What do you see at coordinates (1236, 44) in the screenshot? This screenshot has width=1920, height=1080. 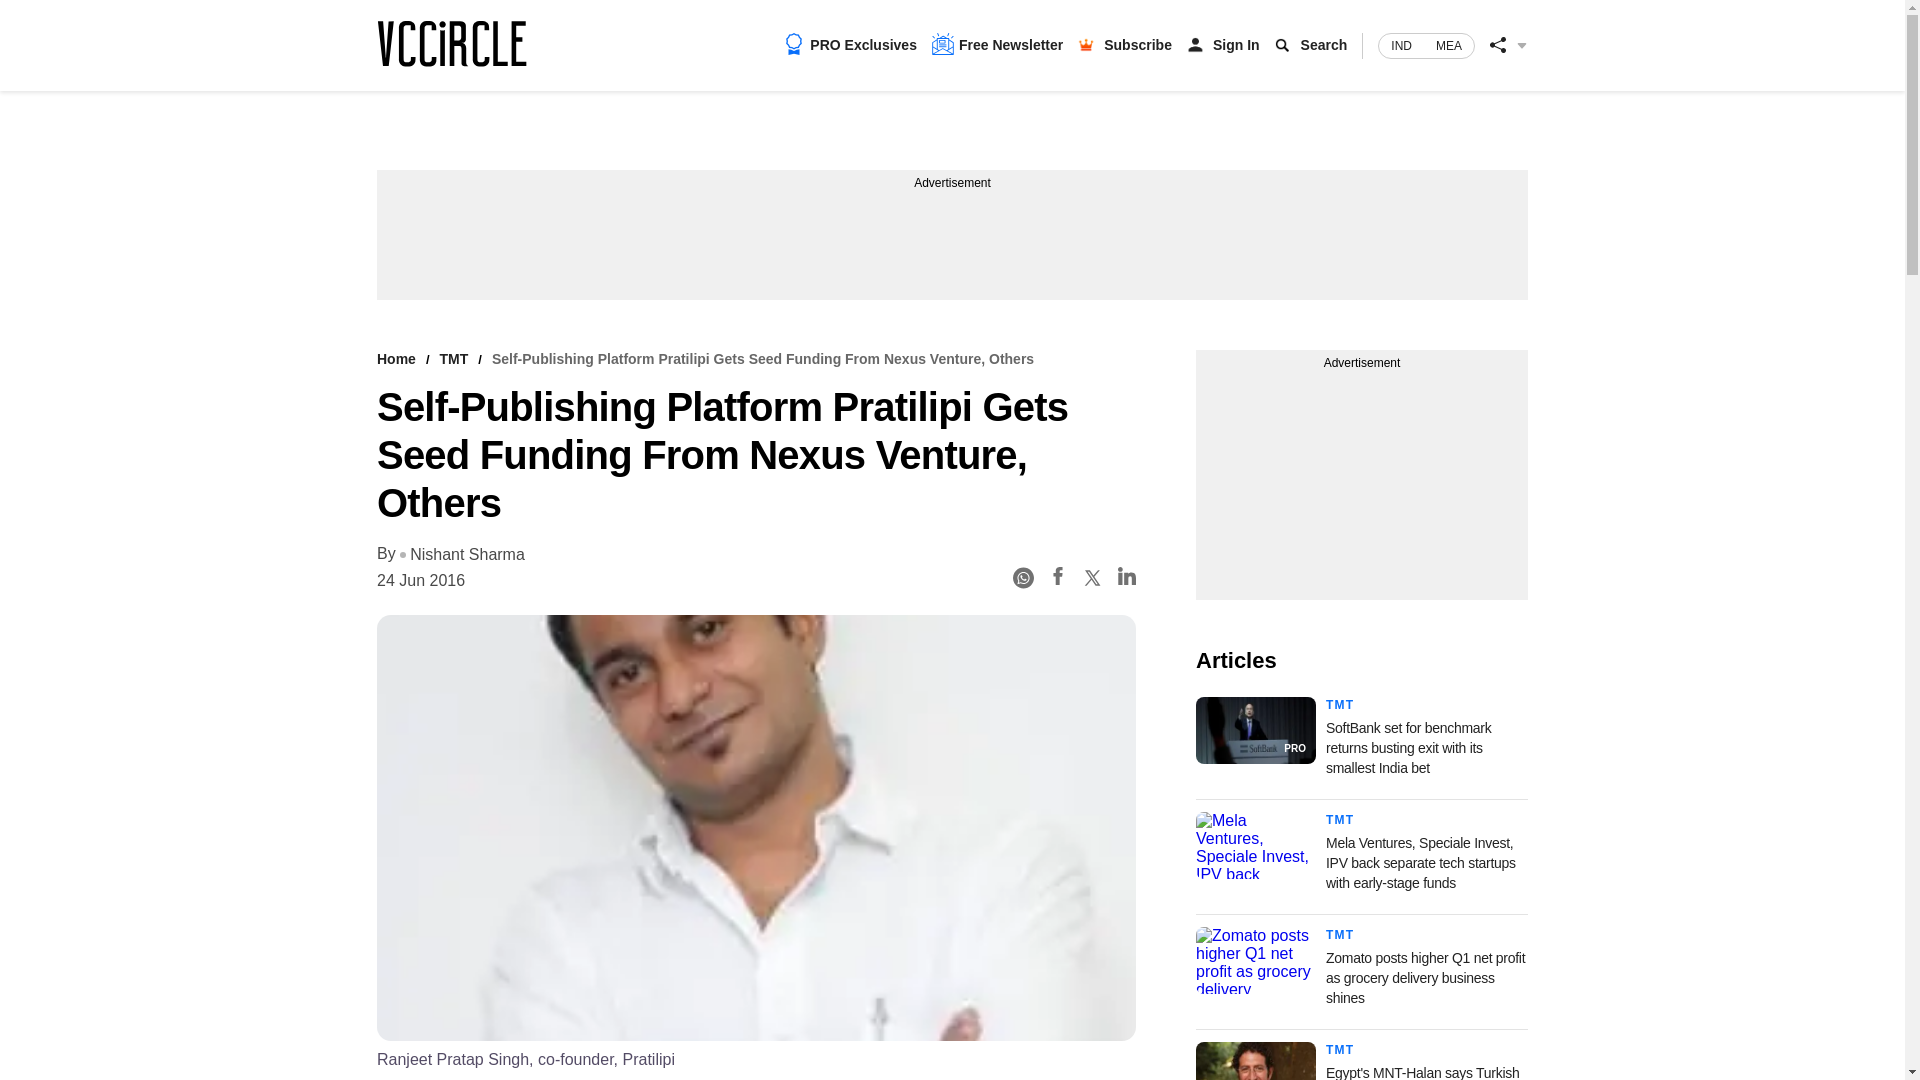 I see `Sign In` at bounding box center [1236, 44].